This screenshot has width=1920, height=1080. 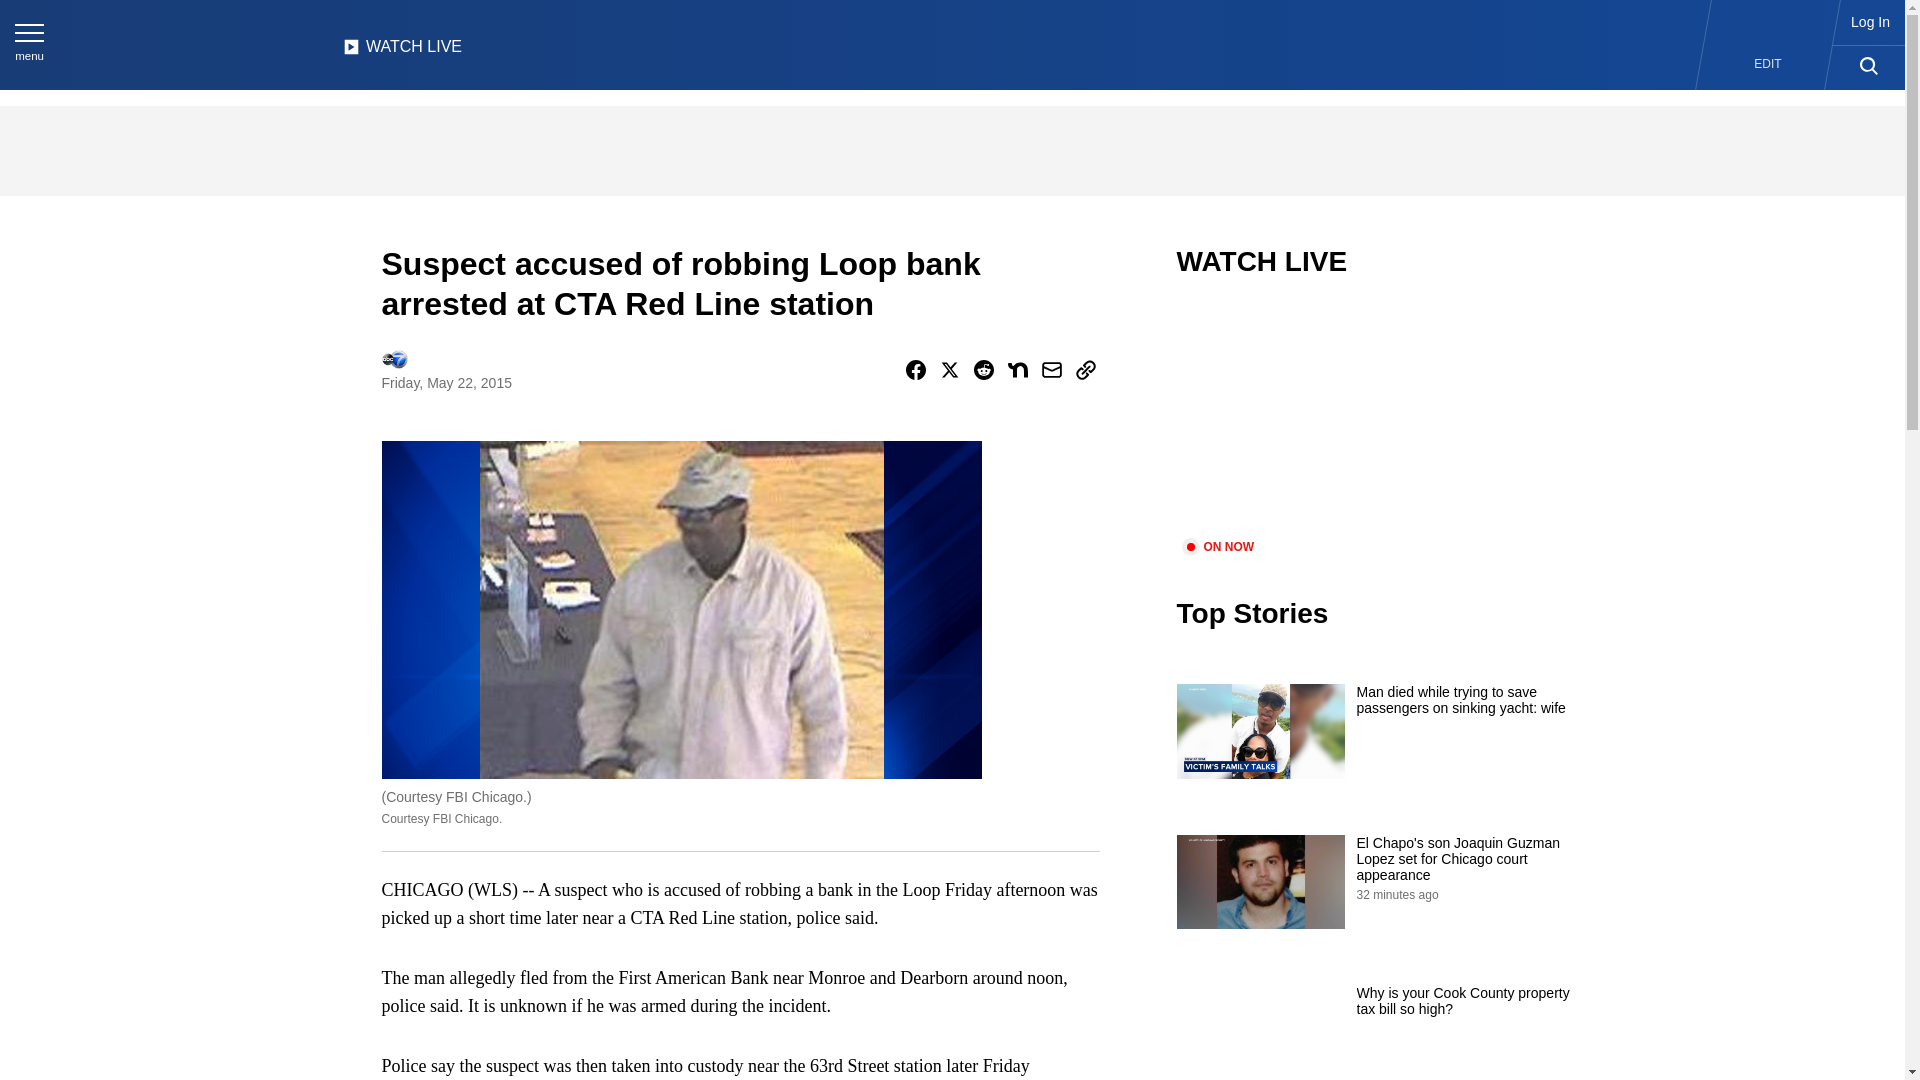 I want to click on WATCH LIVE, so click(x=402, y=52).